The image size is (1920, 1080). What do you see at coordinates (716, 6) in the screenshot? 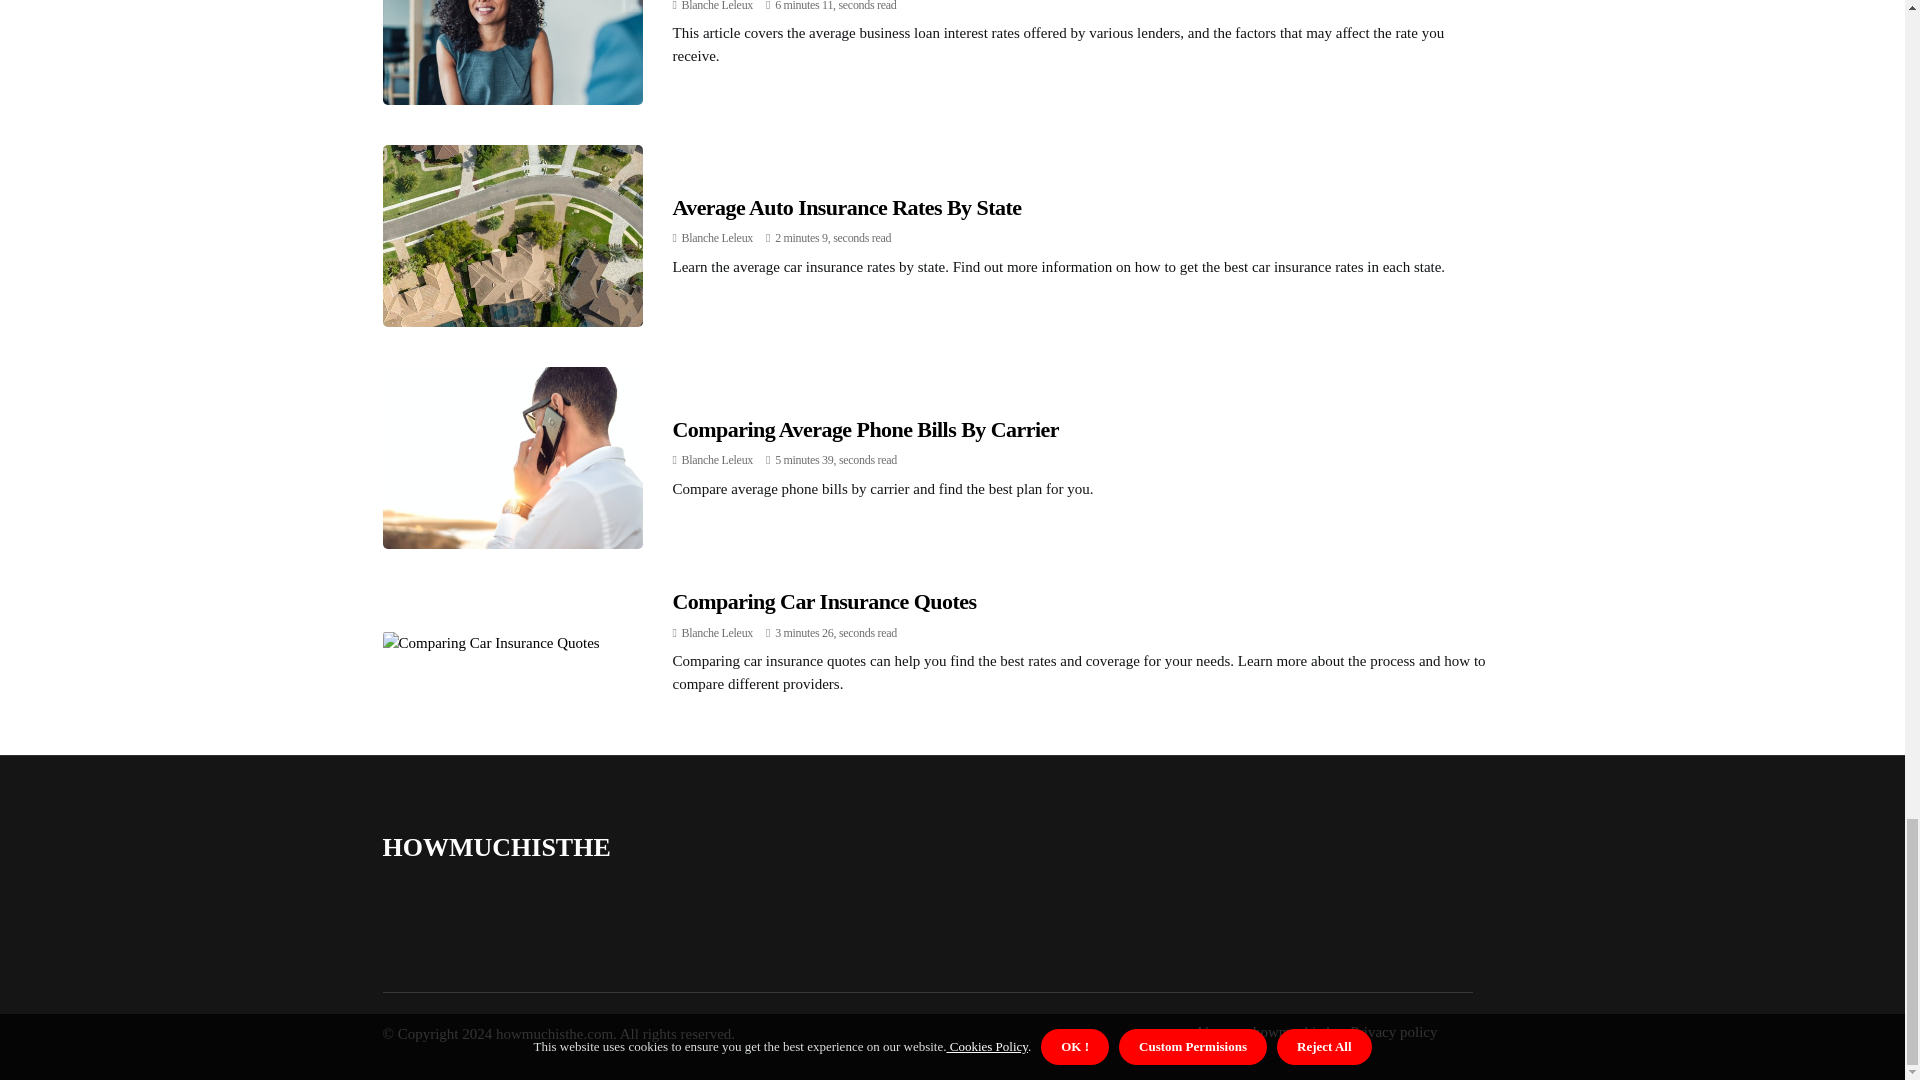
I see `Posts by Blanche Leleux` at bounding box center [716, 6].